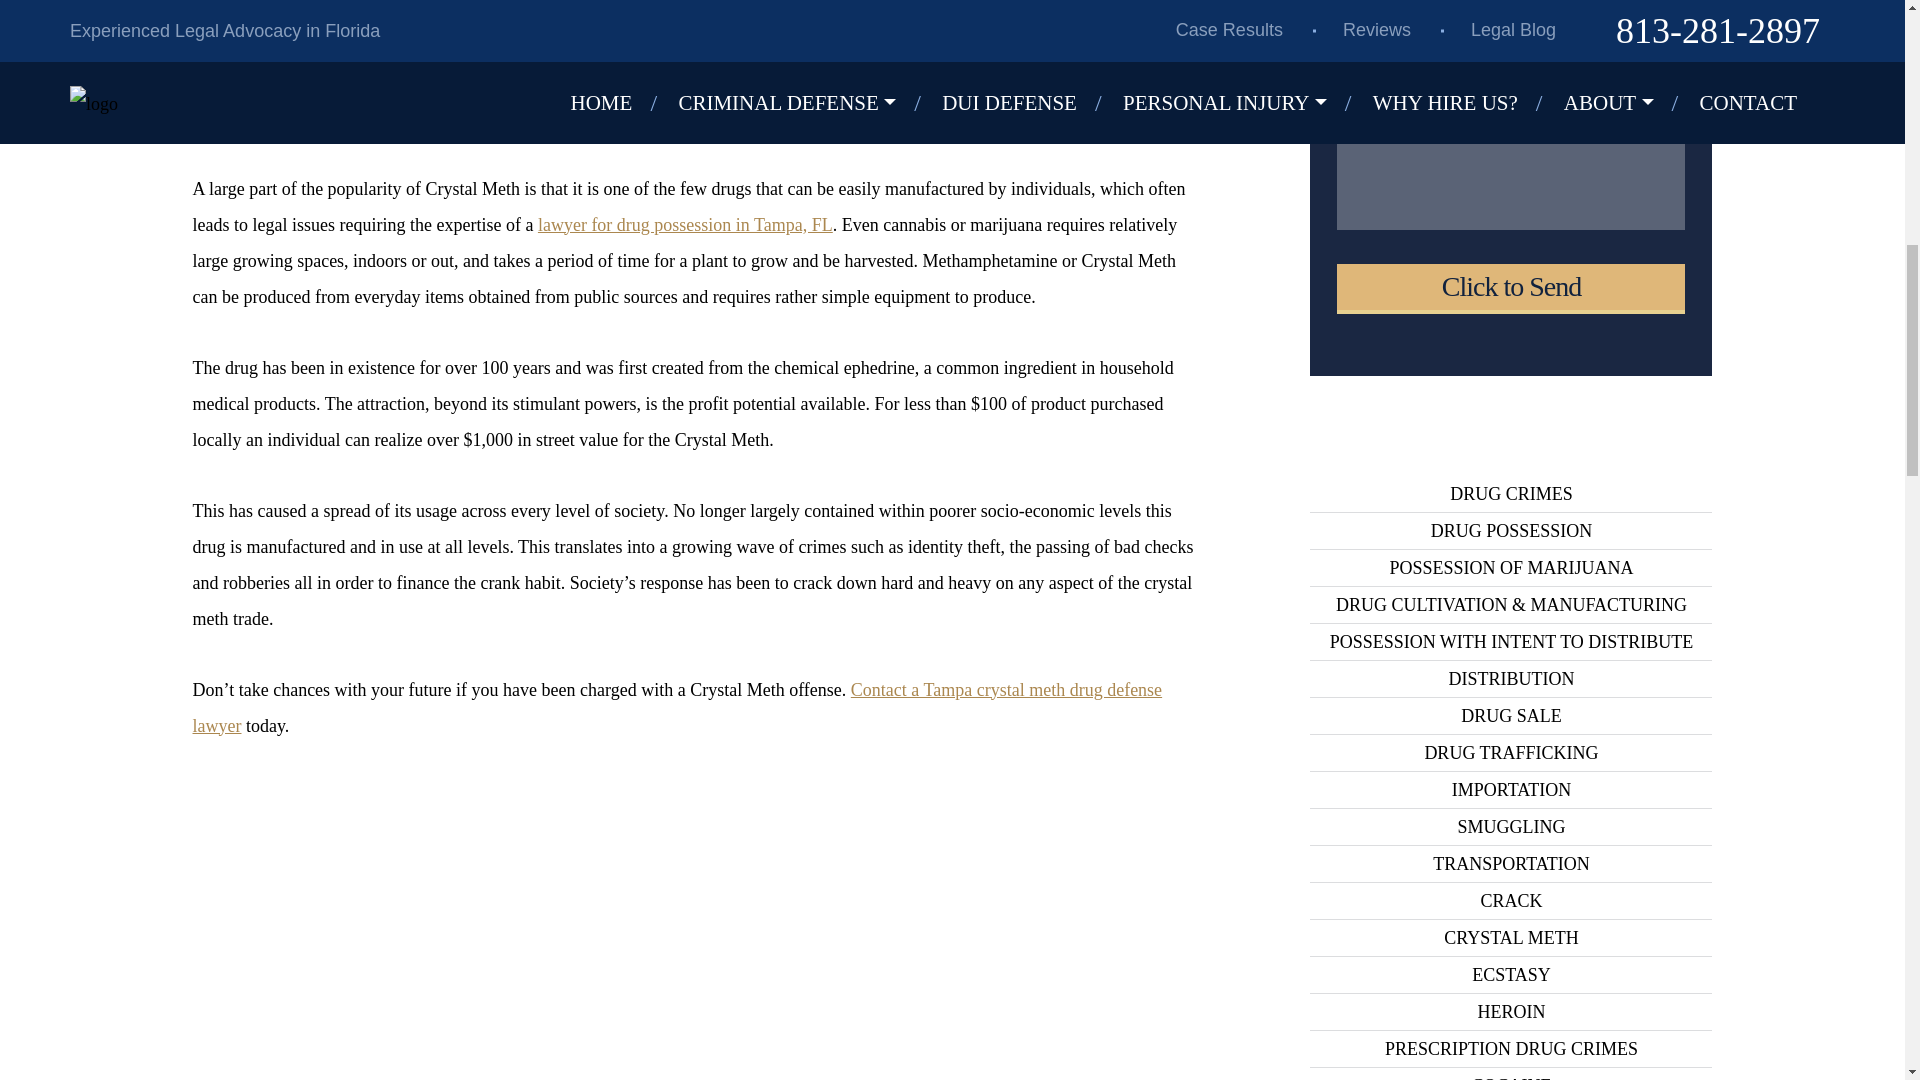  I want to click on Tampa drug crime attorney, so click(526, 40).